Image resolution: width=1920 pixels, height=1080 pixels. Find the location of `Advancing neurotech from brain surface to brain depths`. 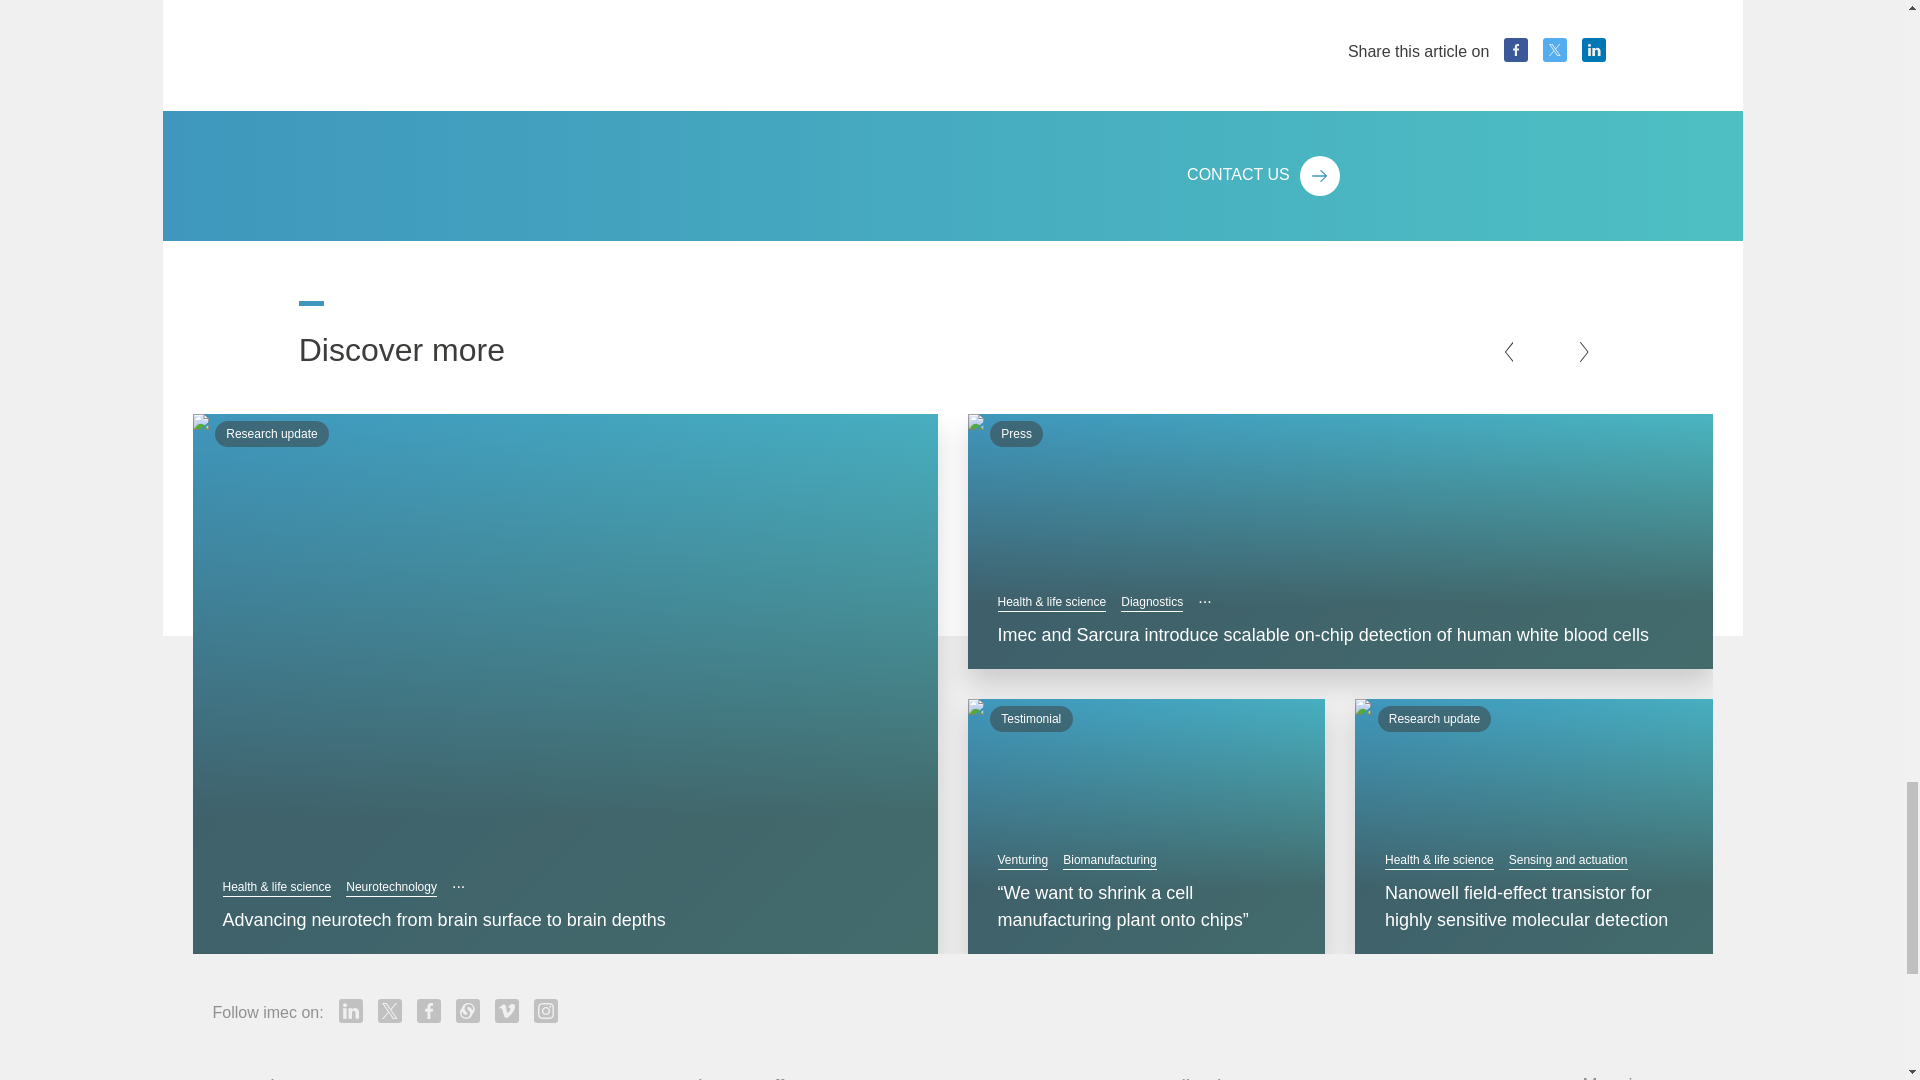

Advancing neurotech from brain surface to brain depths is located at coordinates (564, 920).